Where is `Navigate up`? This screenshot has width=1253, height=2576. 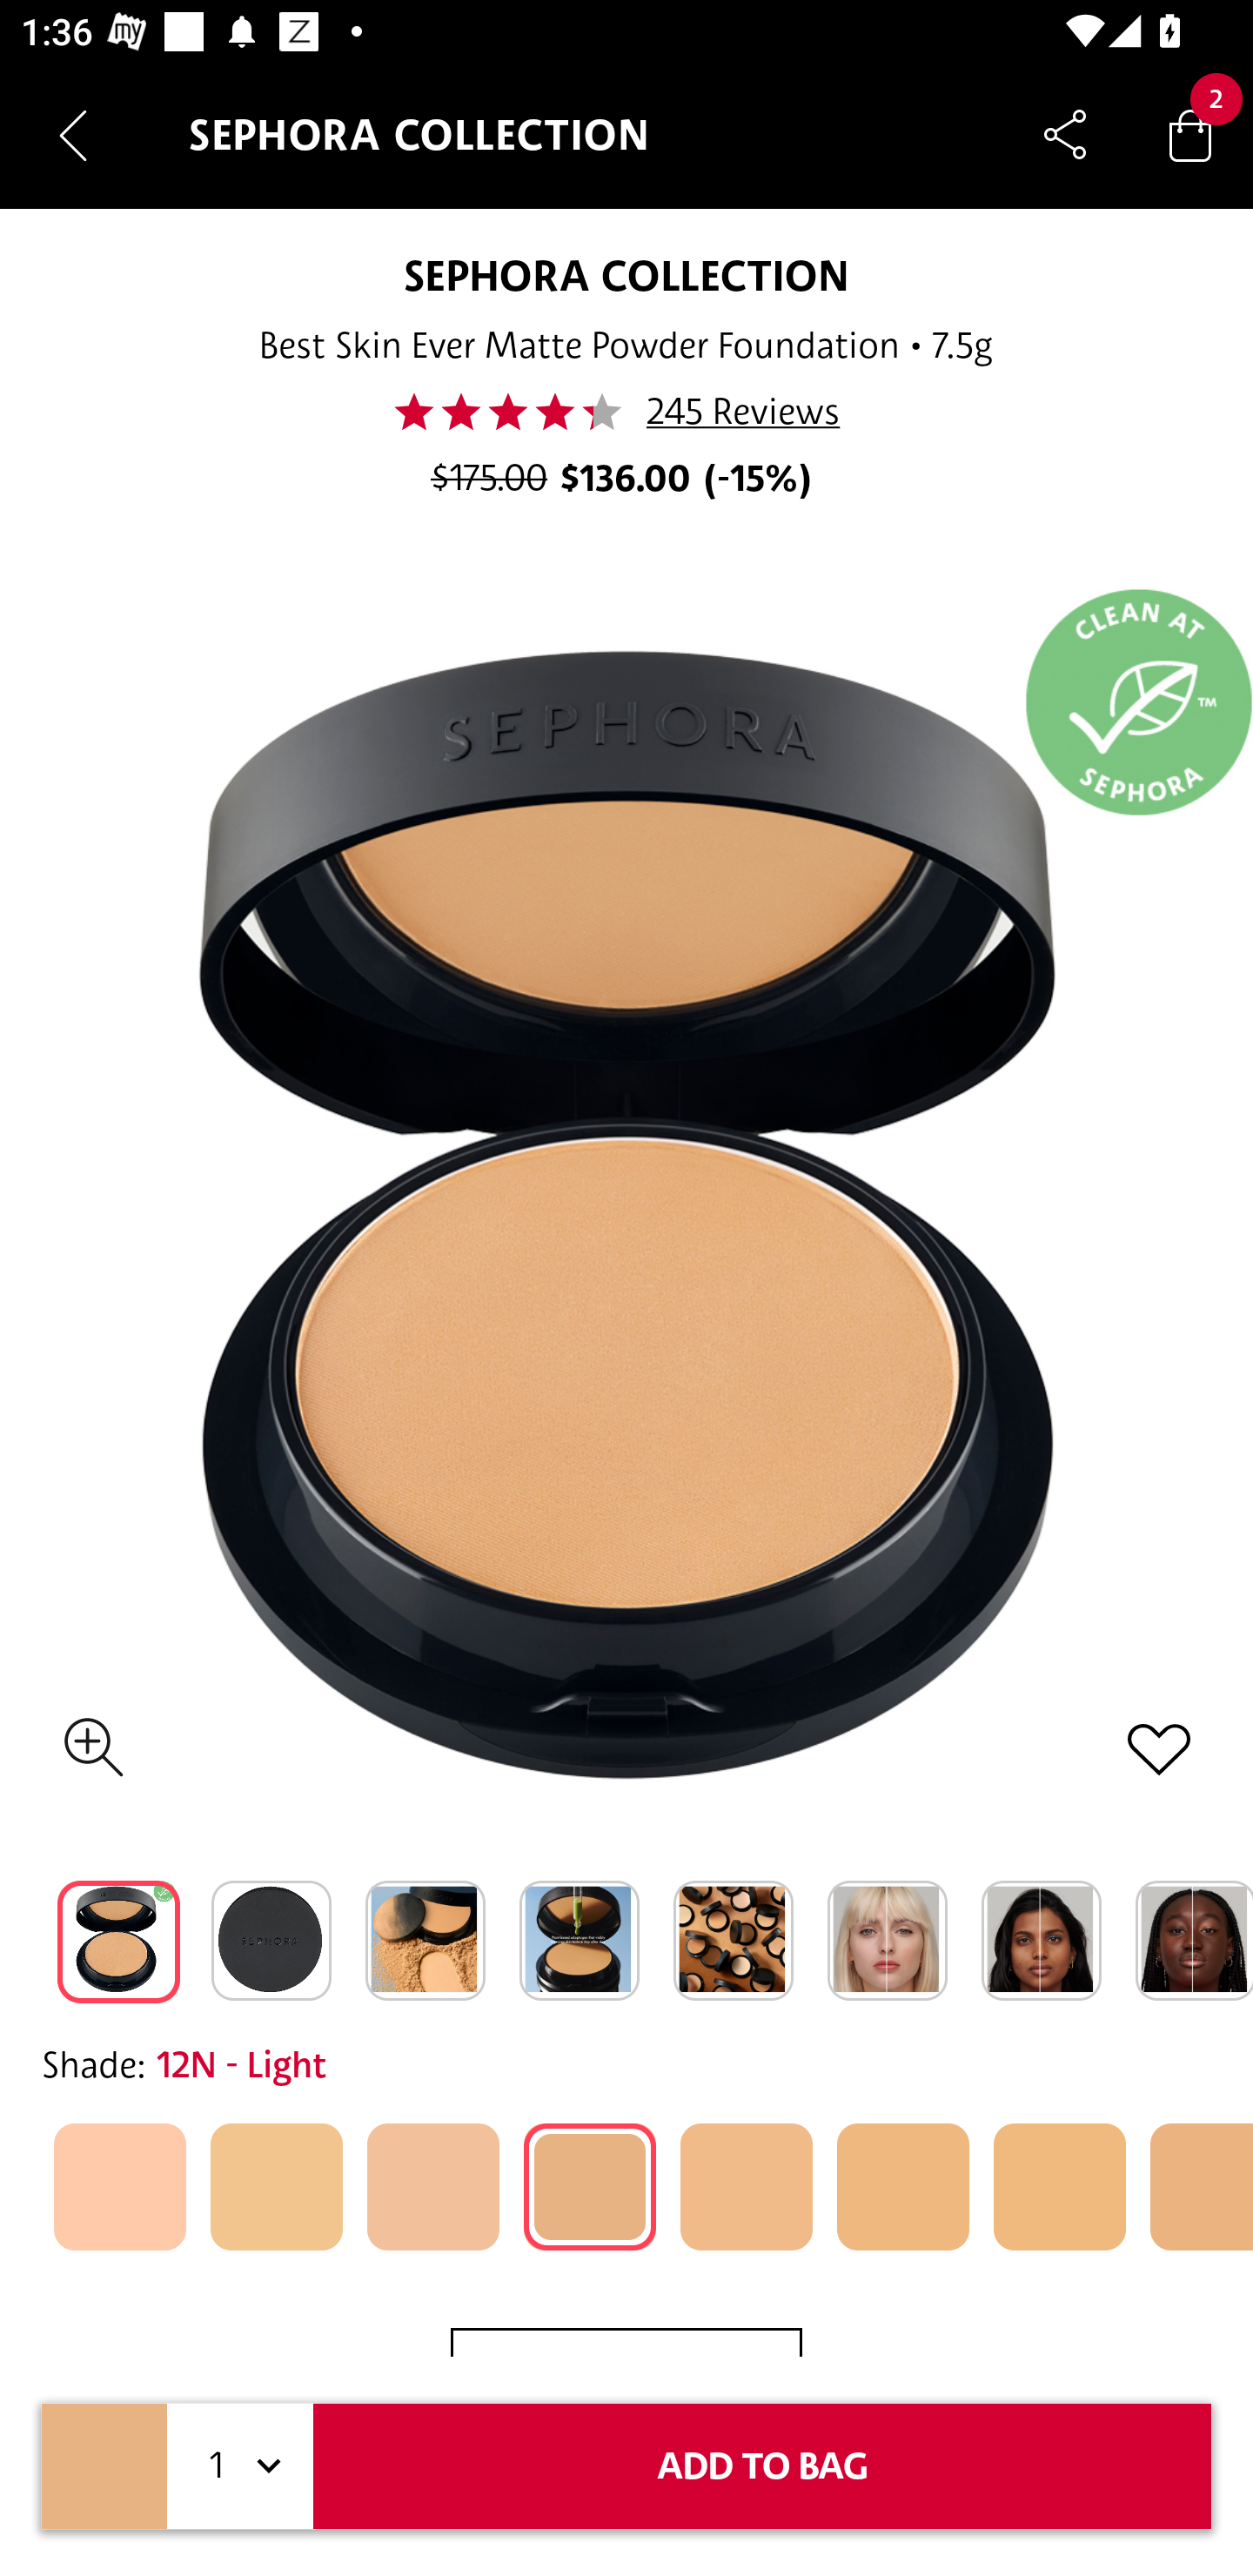
Navigate up is located at coordinates (73, 135).